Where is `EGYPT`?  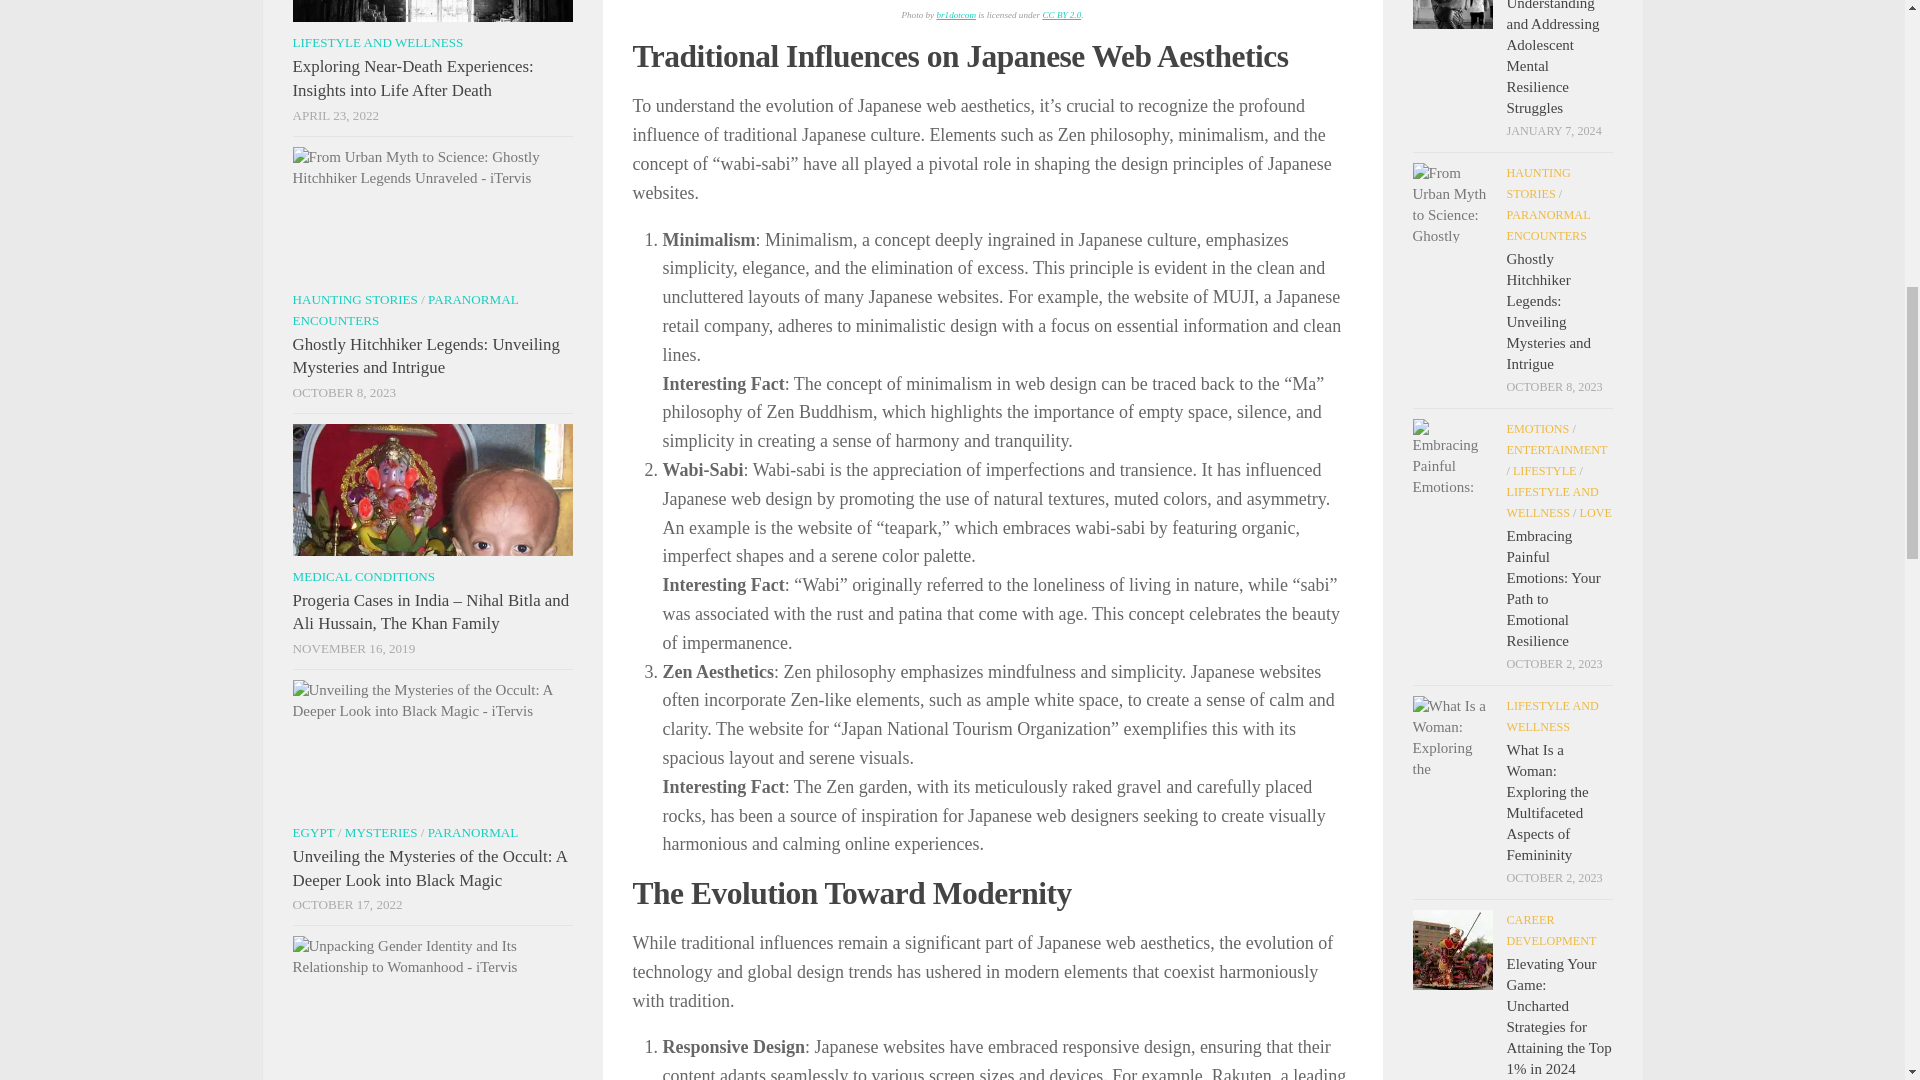
EGYPT is located at coordinates (312, 832).